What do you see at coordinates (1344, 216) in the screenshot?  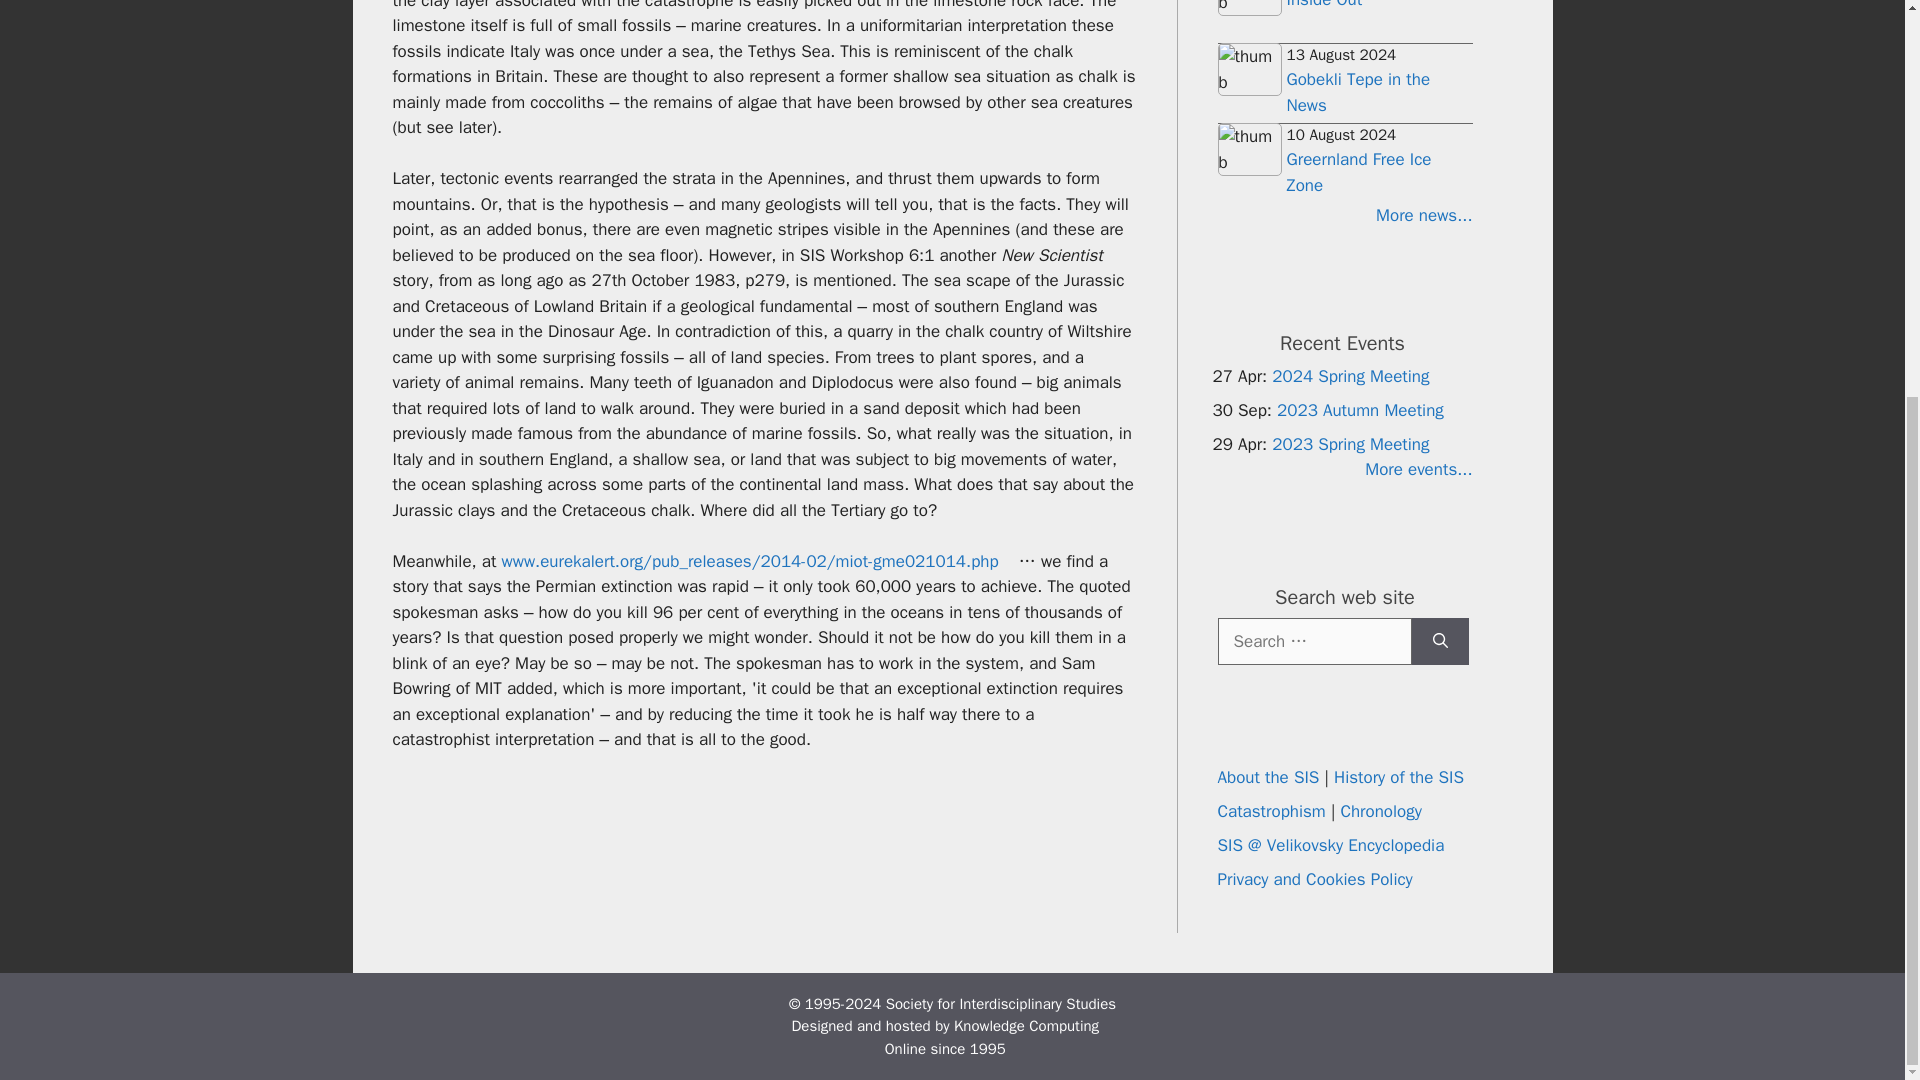 I see `More news...` at bounding box center [1344, 216].